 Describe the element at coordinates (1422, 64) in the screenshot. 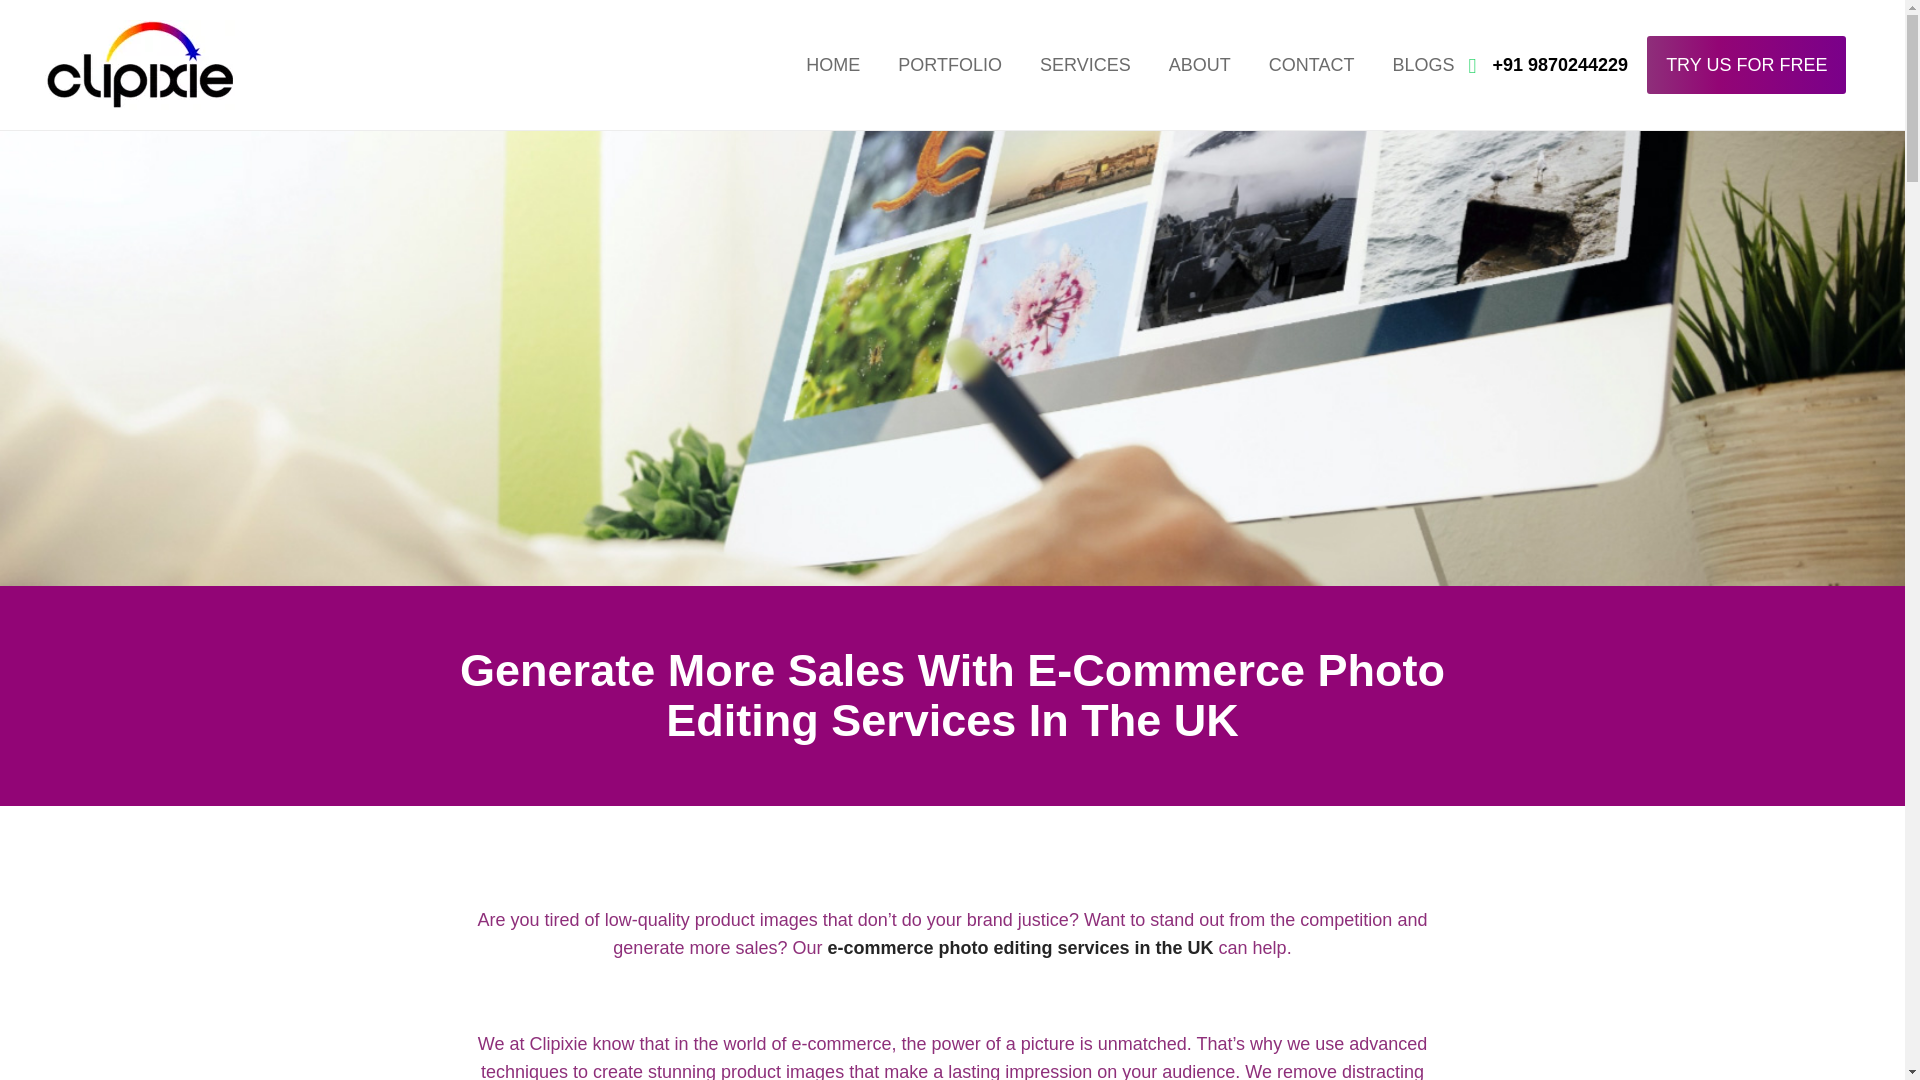

I see `BLOGS` at that location.